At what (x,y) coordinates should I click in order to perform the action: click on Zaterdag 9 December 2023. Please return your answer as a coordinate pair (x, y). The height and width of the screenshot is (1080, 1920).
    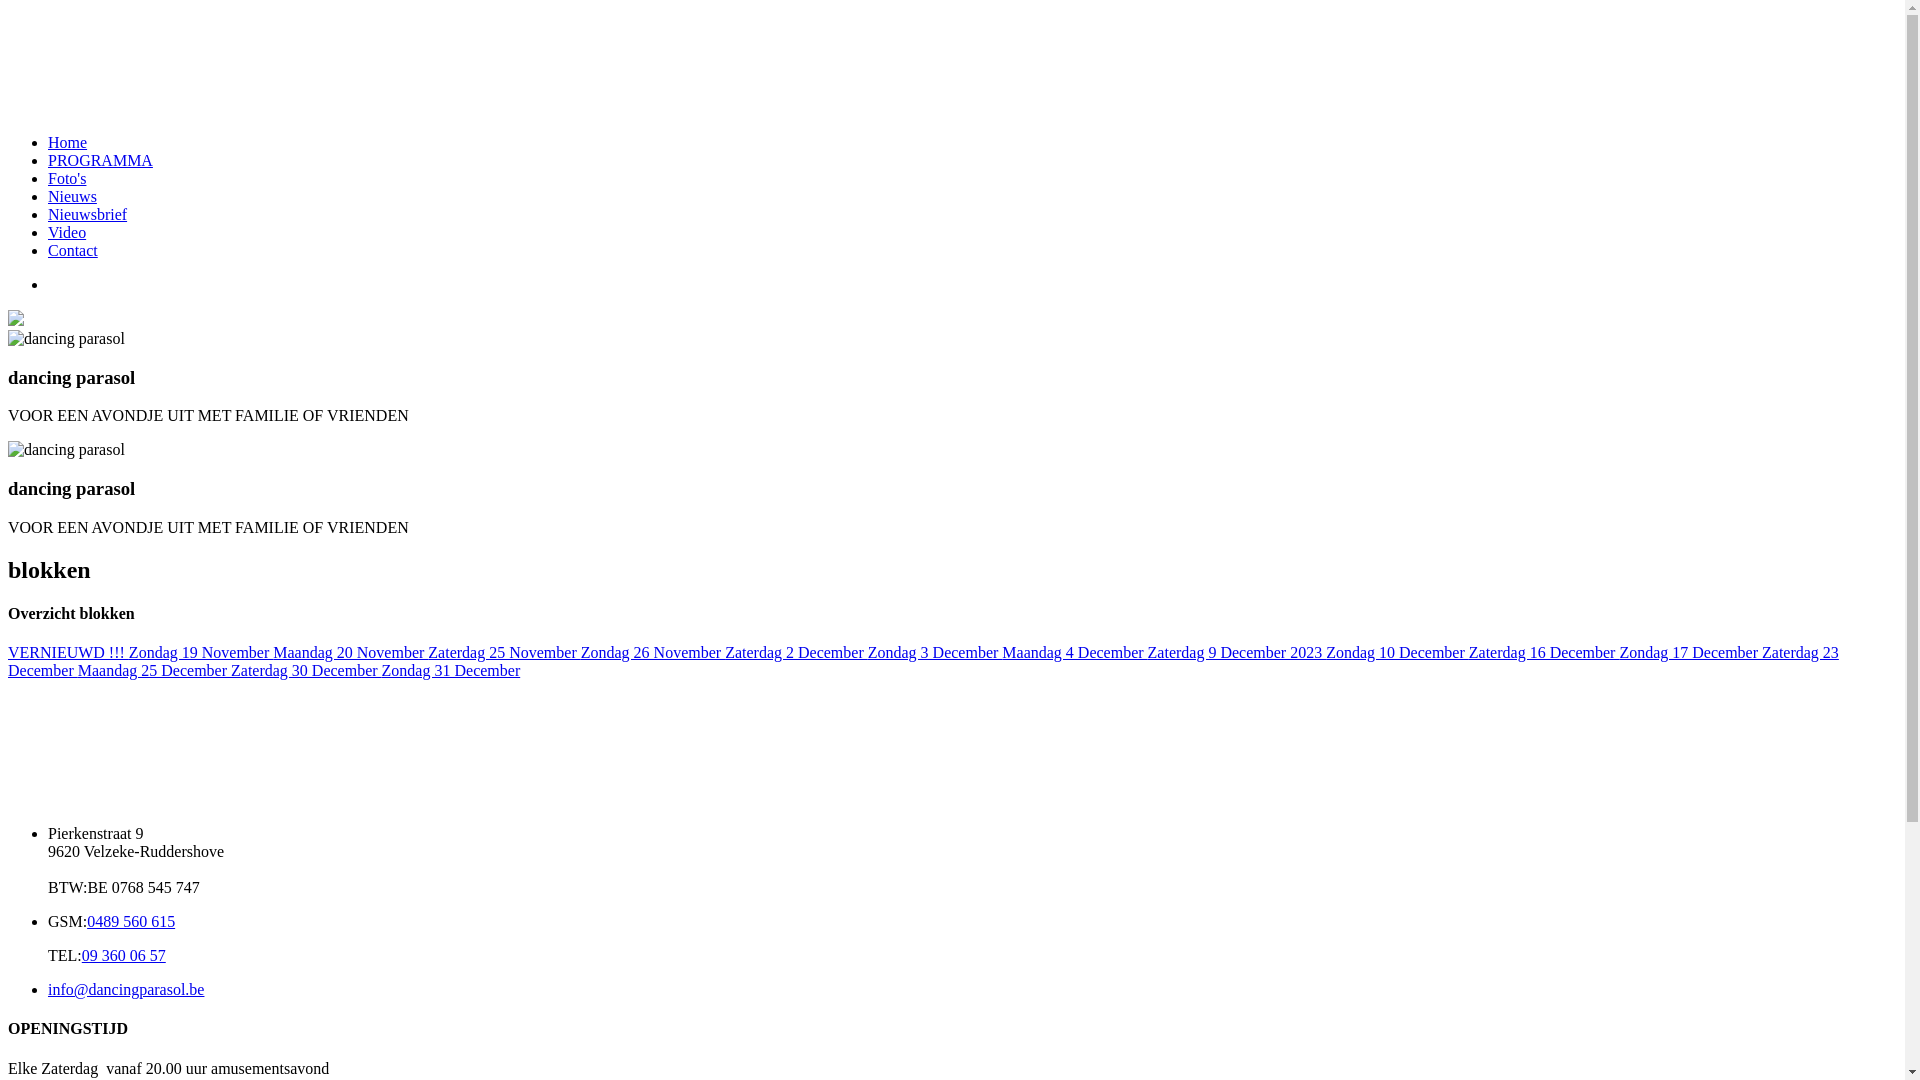
    Looking at the image, I should click on (1238, 652).